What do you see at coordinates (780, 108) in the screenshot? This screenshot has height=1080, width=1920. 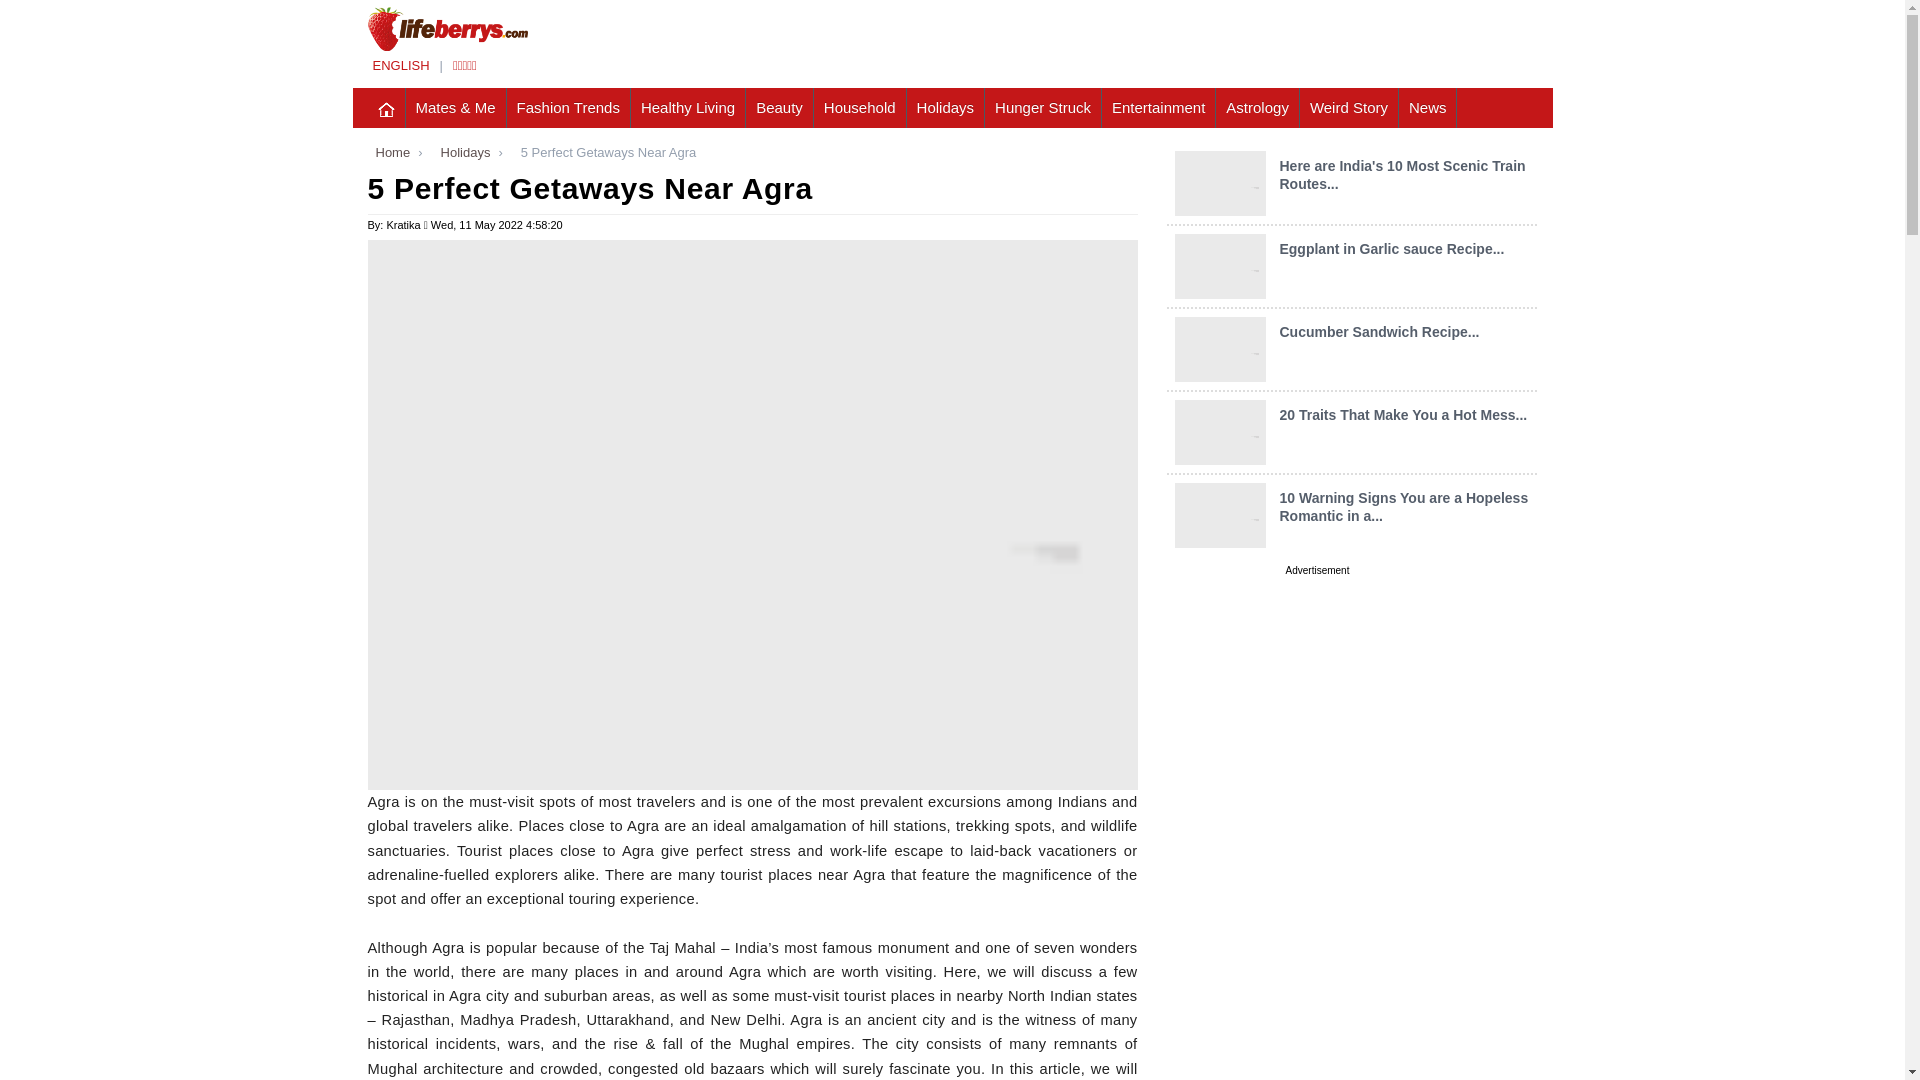 I see `Beauty` at bounding box center [780, 108].